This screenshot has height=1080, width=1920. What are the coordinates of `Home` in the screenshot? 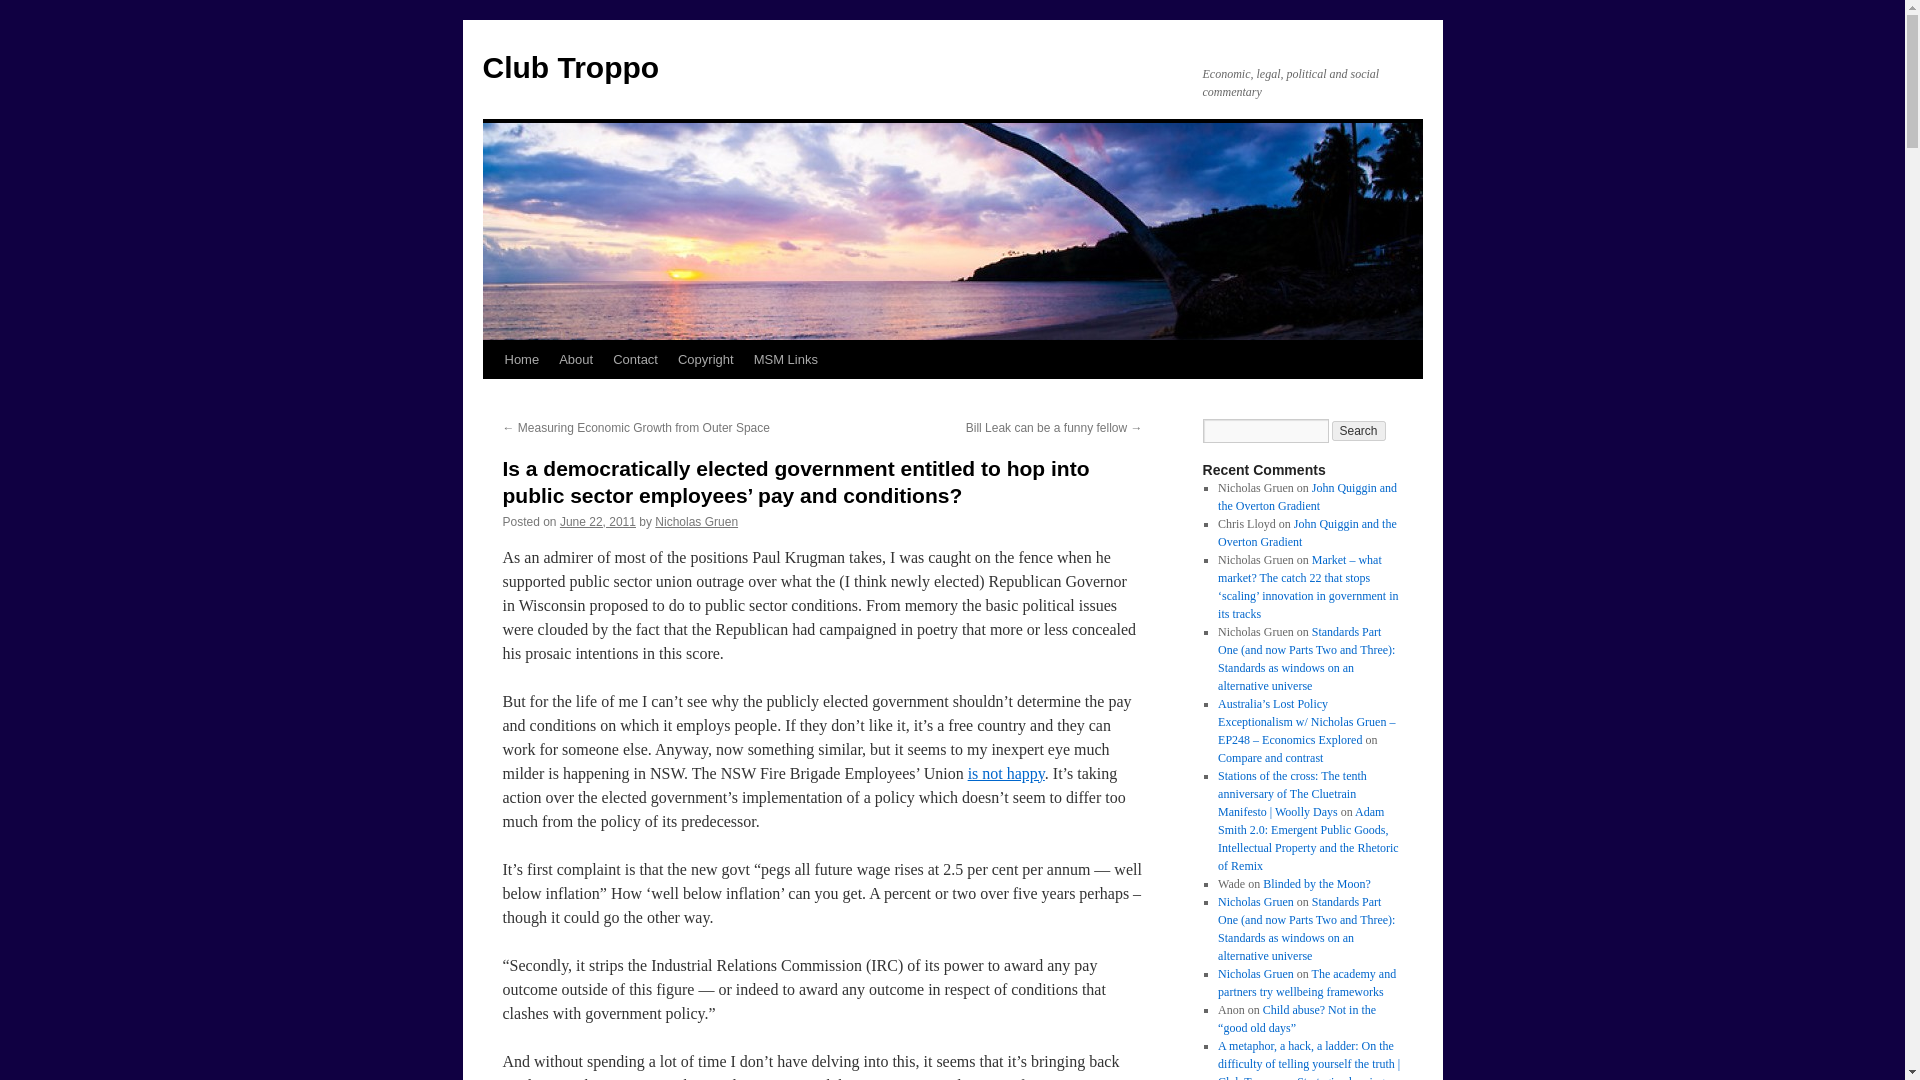 It's located at (521, 360).